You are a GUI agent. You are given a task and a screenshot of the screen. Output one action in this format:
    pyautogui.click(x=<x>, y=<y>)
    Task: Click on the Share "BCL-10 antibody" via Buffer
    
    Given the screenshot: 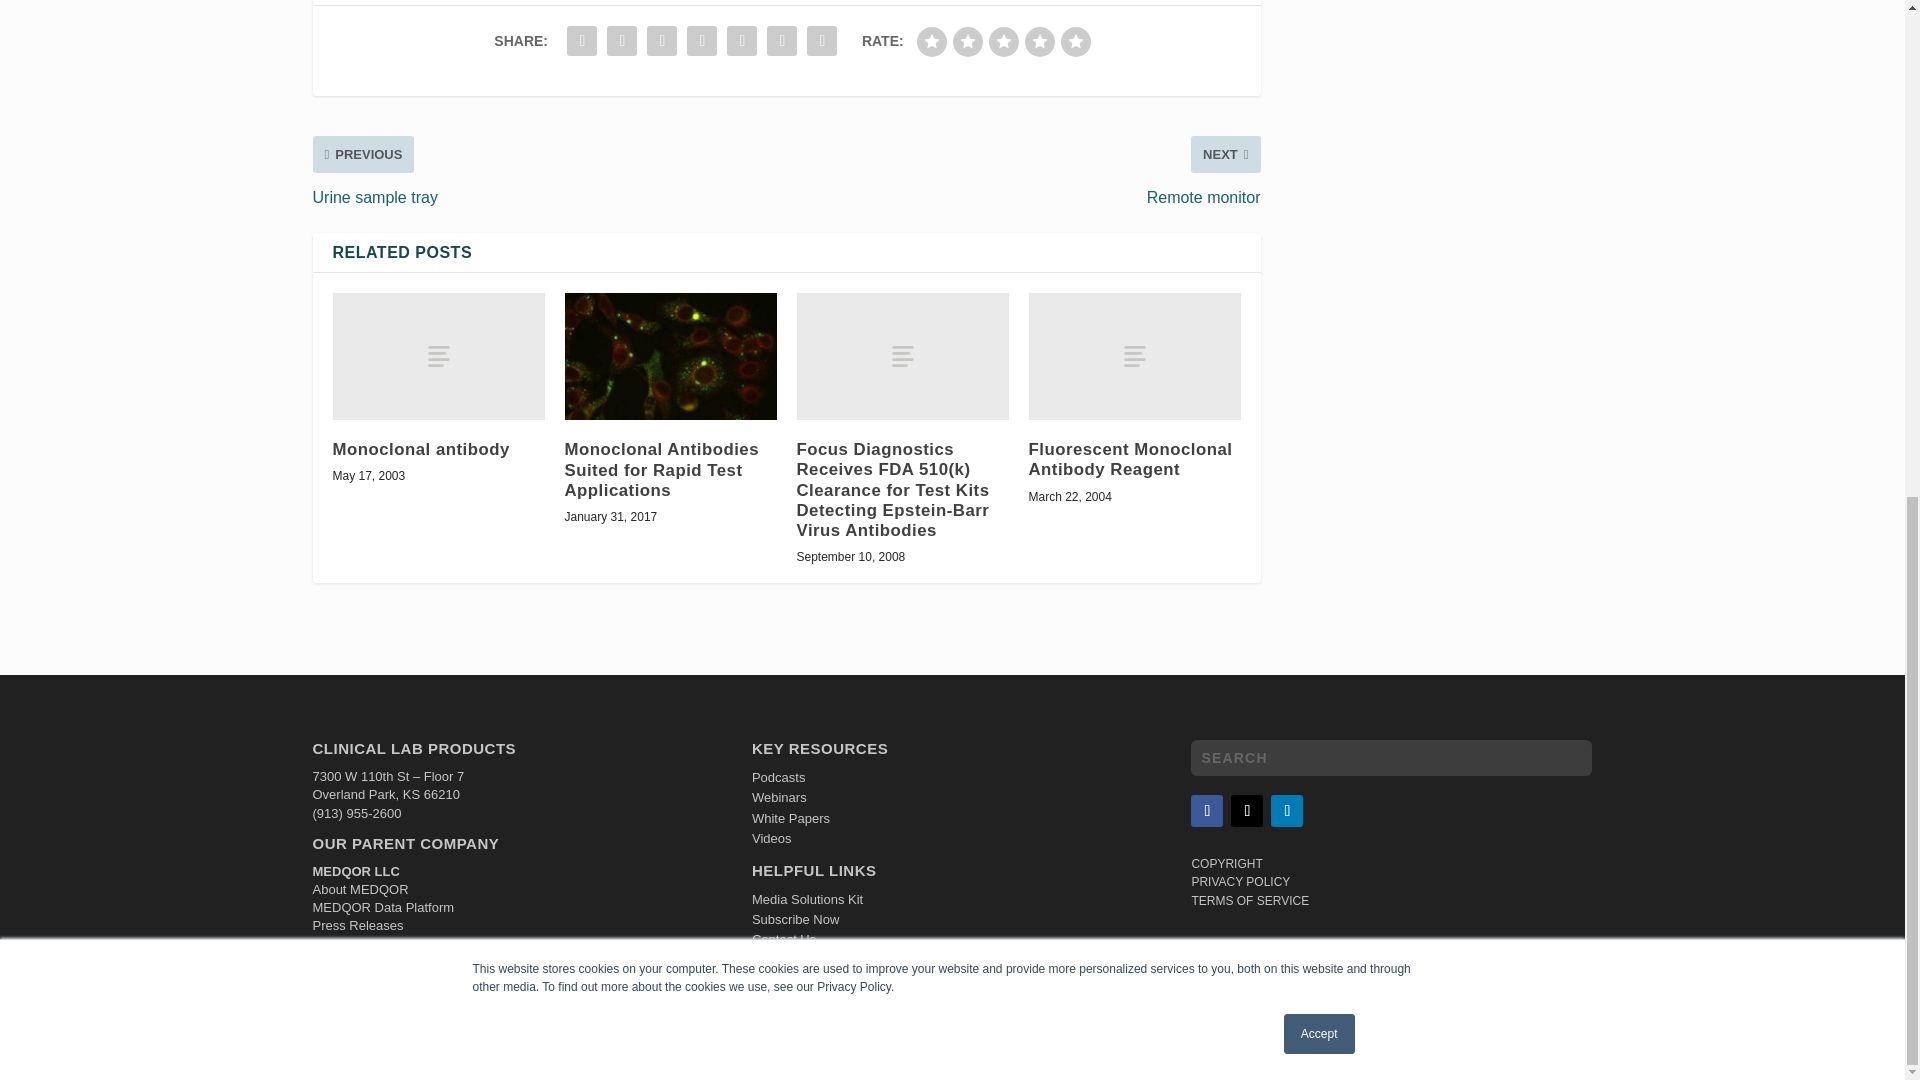 What is the action you would take?
    pyautogui.click(x=742, y=40)
    